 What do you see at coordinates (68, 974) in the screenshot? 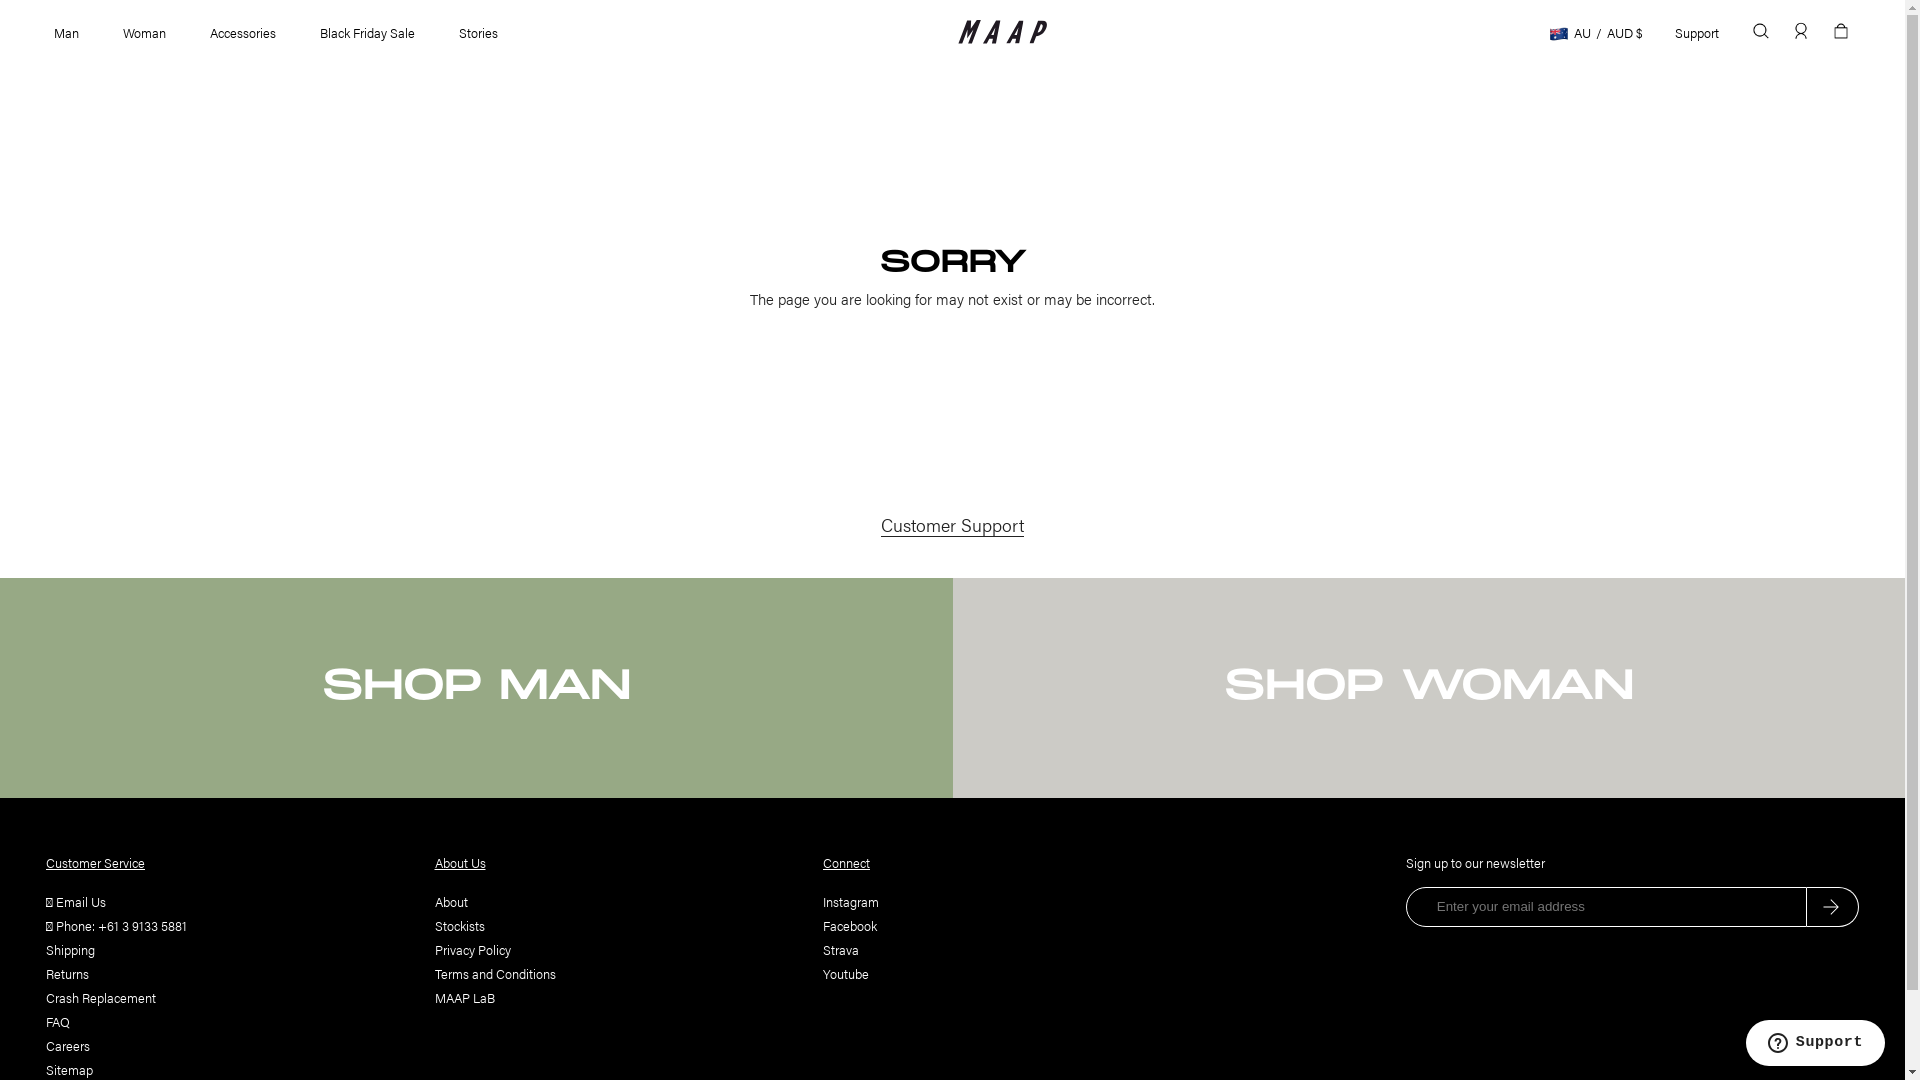
I see `Returns` at bounding box center [68, 974].